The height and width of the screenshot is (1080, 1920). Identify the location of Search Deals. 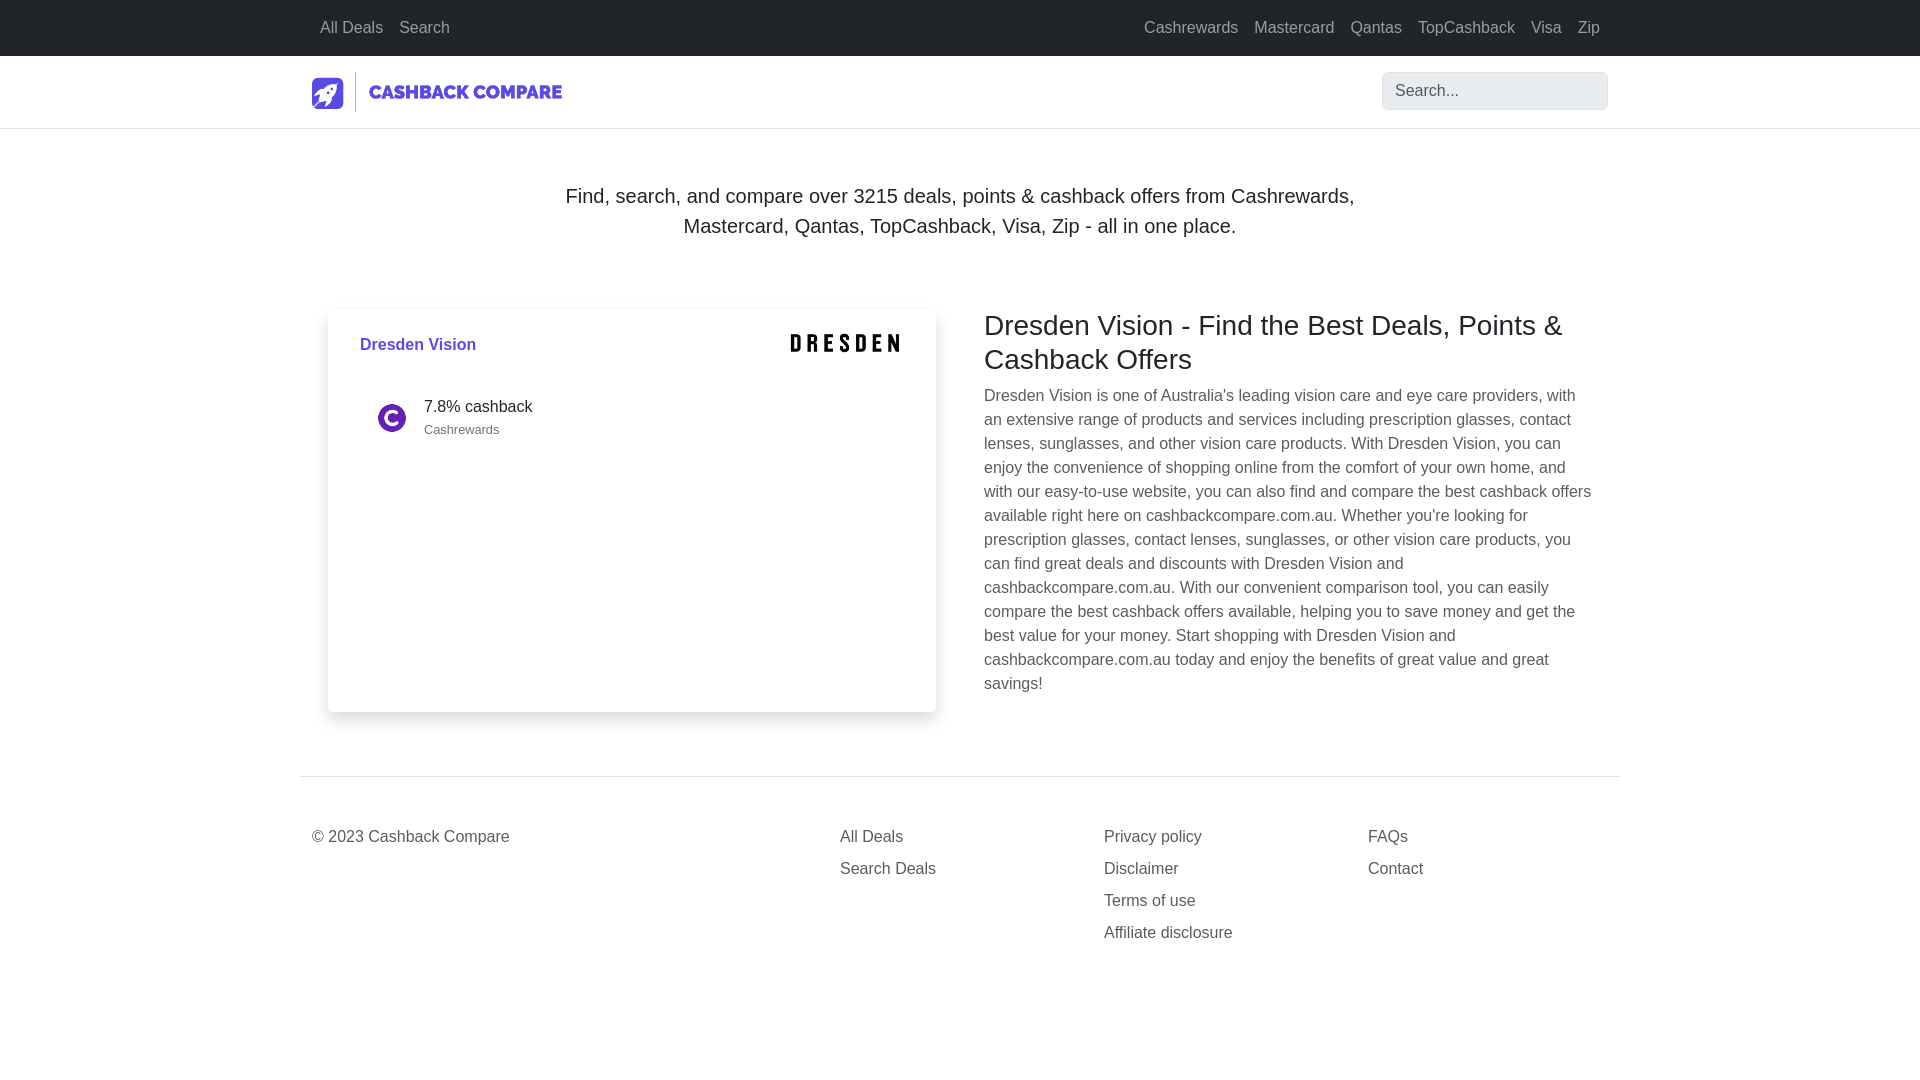
(960, 869).